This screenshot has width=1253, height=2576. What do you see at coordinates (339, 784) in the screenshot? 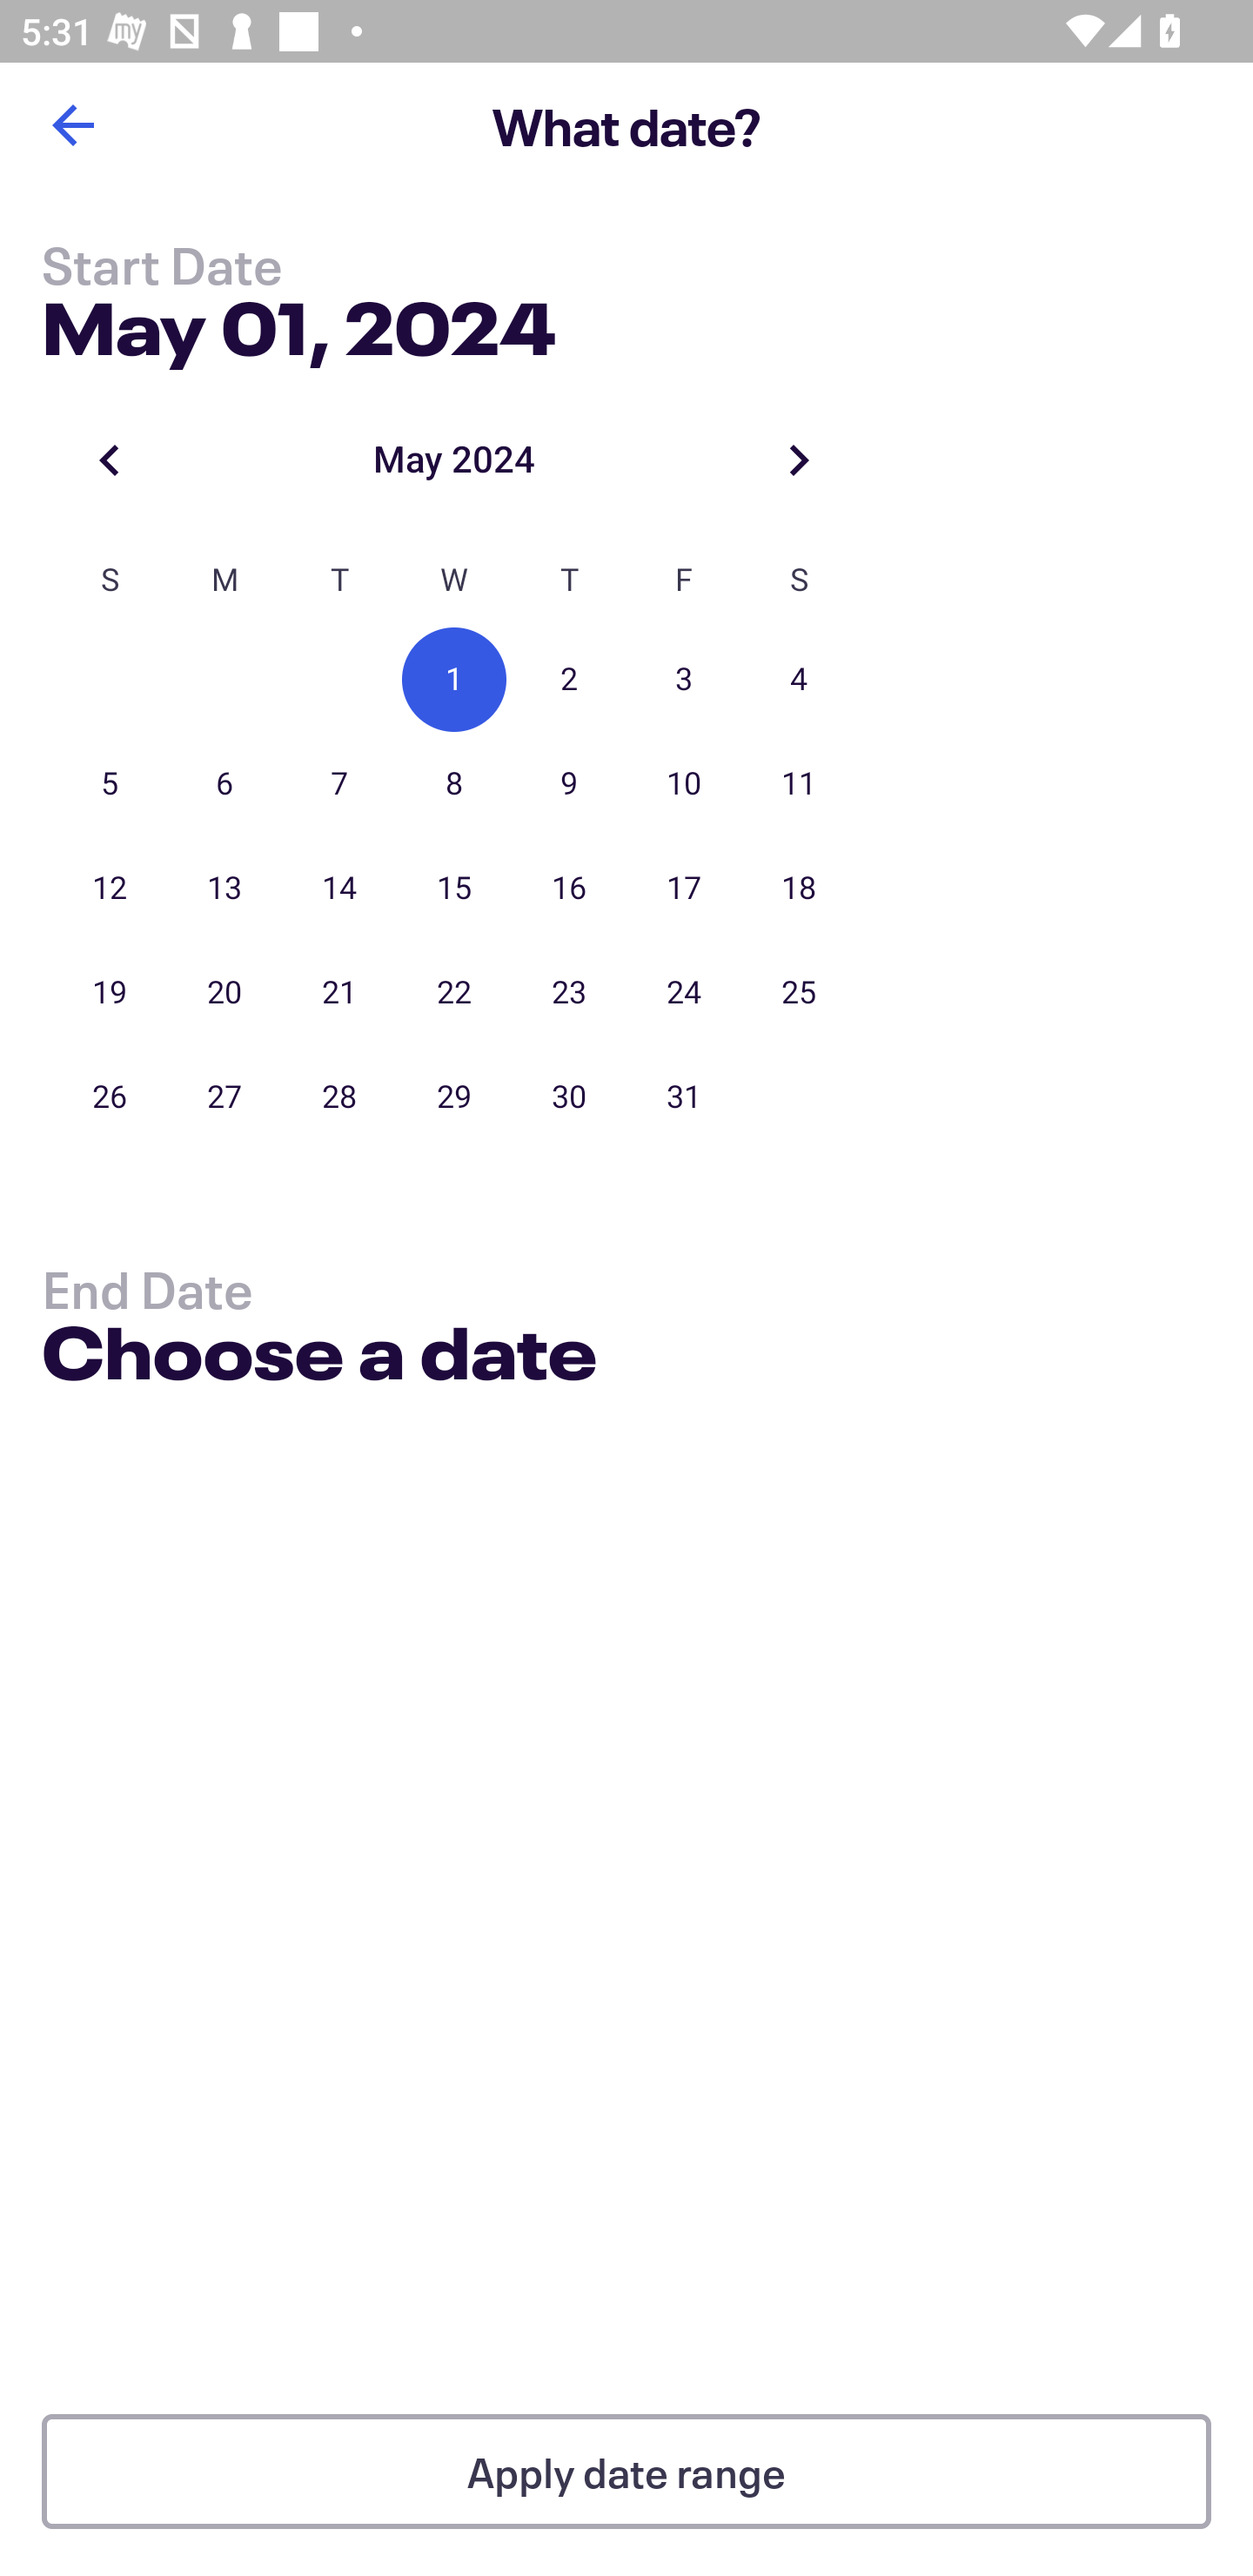
I see `7 07 May 2024` at bounding box center [339, 784].